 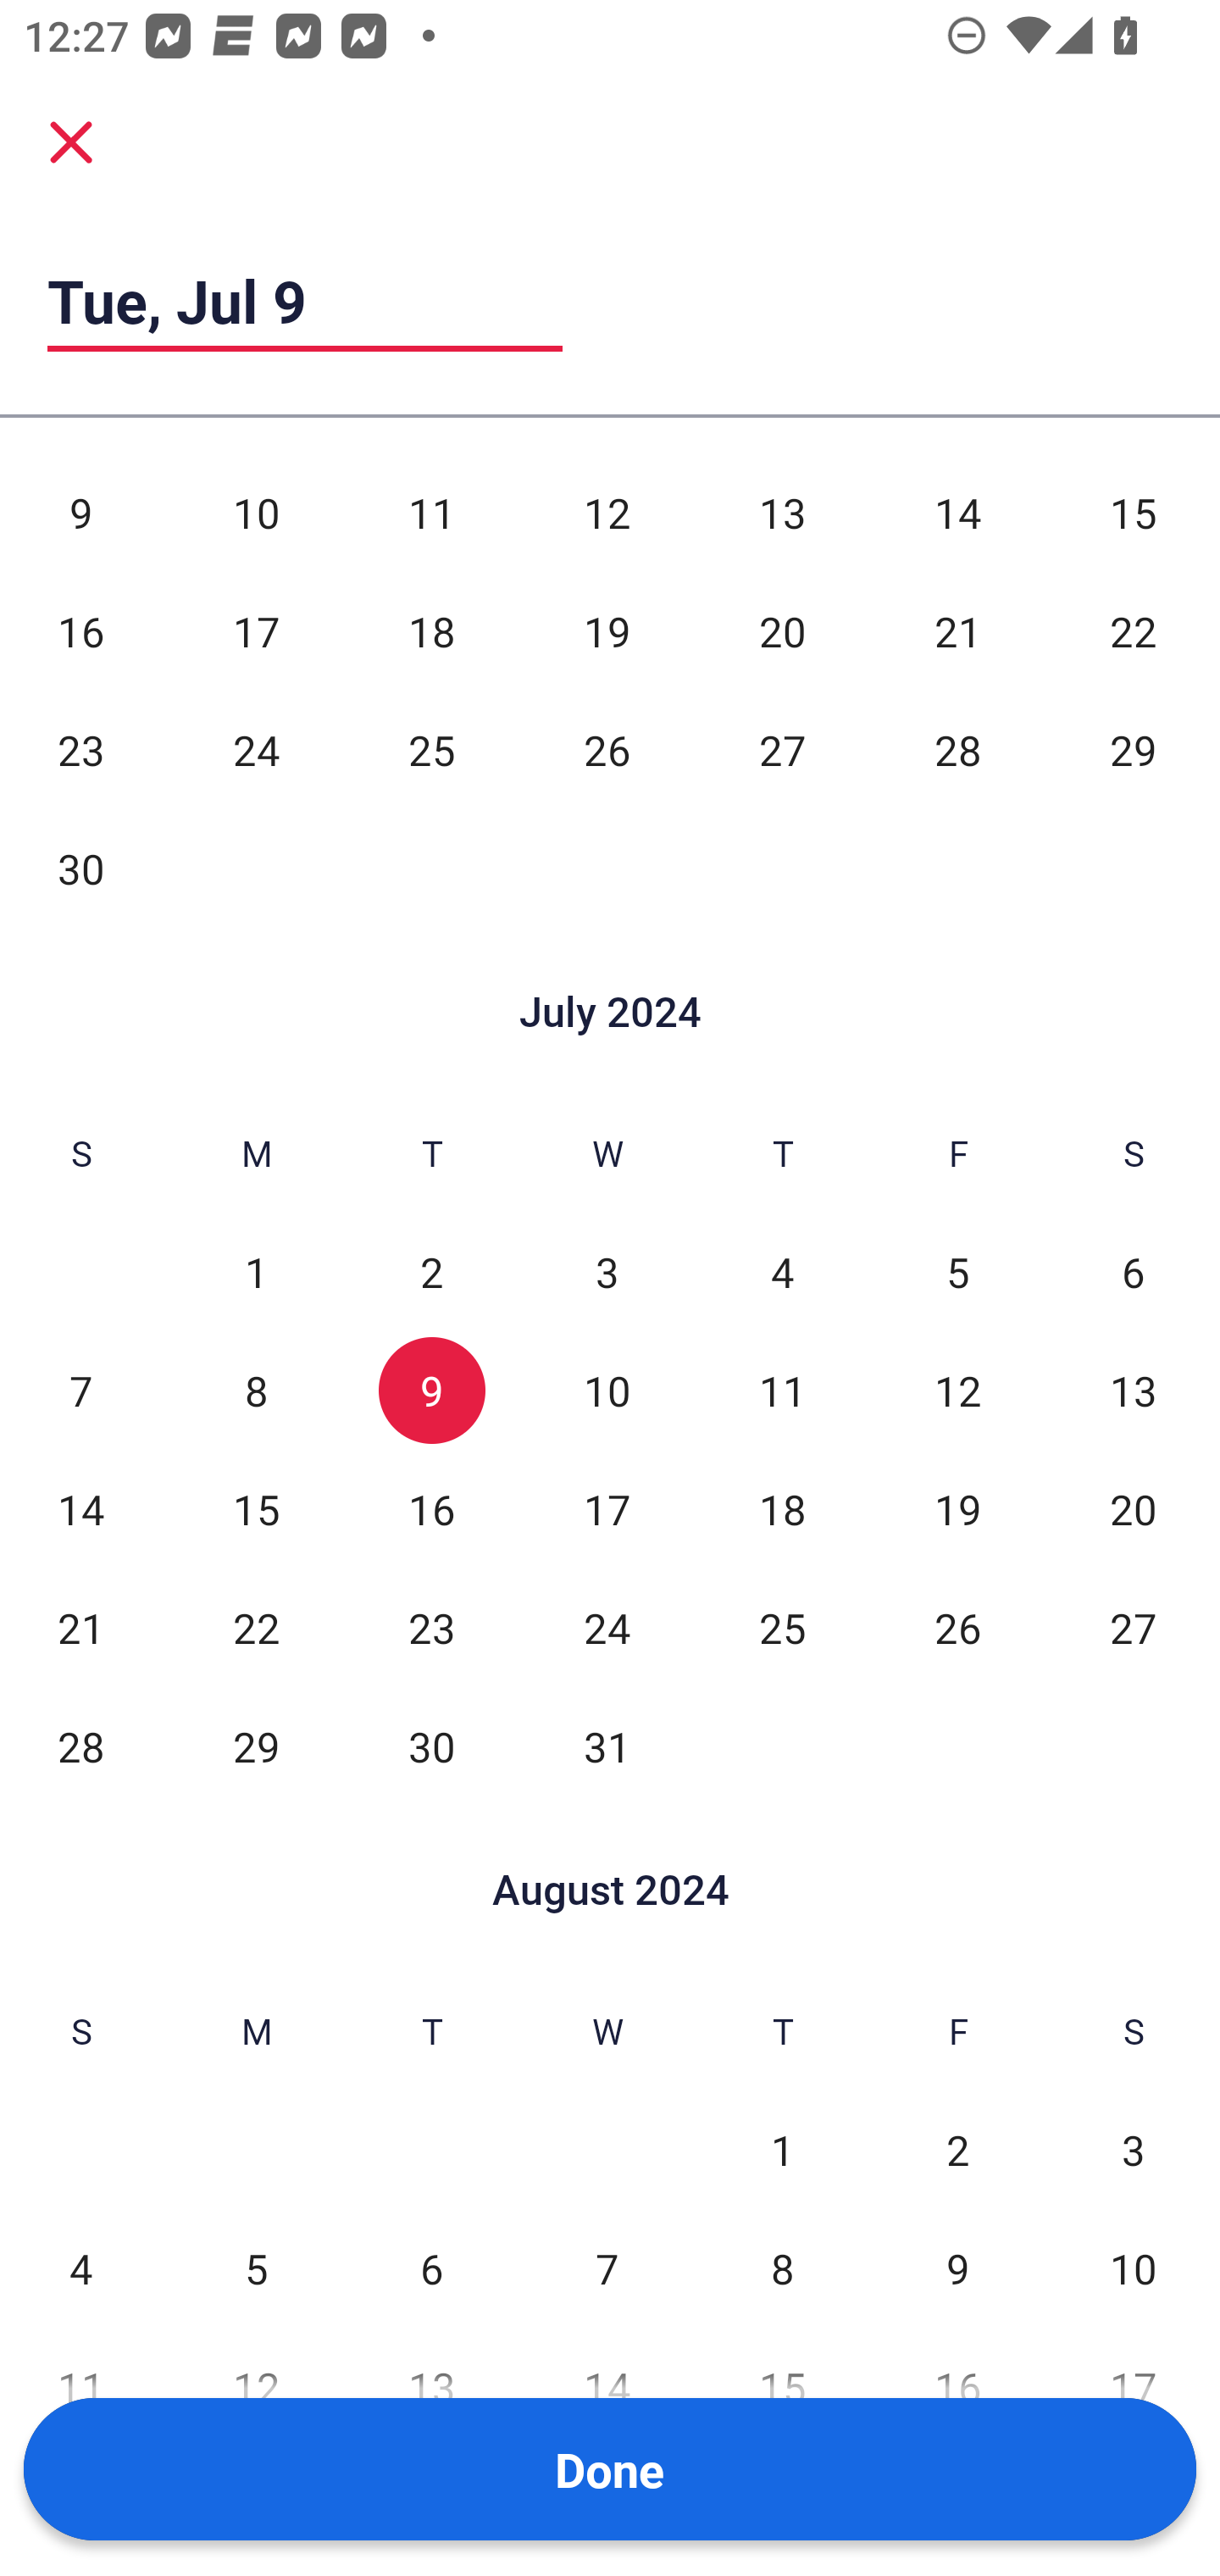 I want to click on Cancel, so click(x=71, y=141).